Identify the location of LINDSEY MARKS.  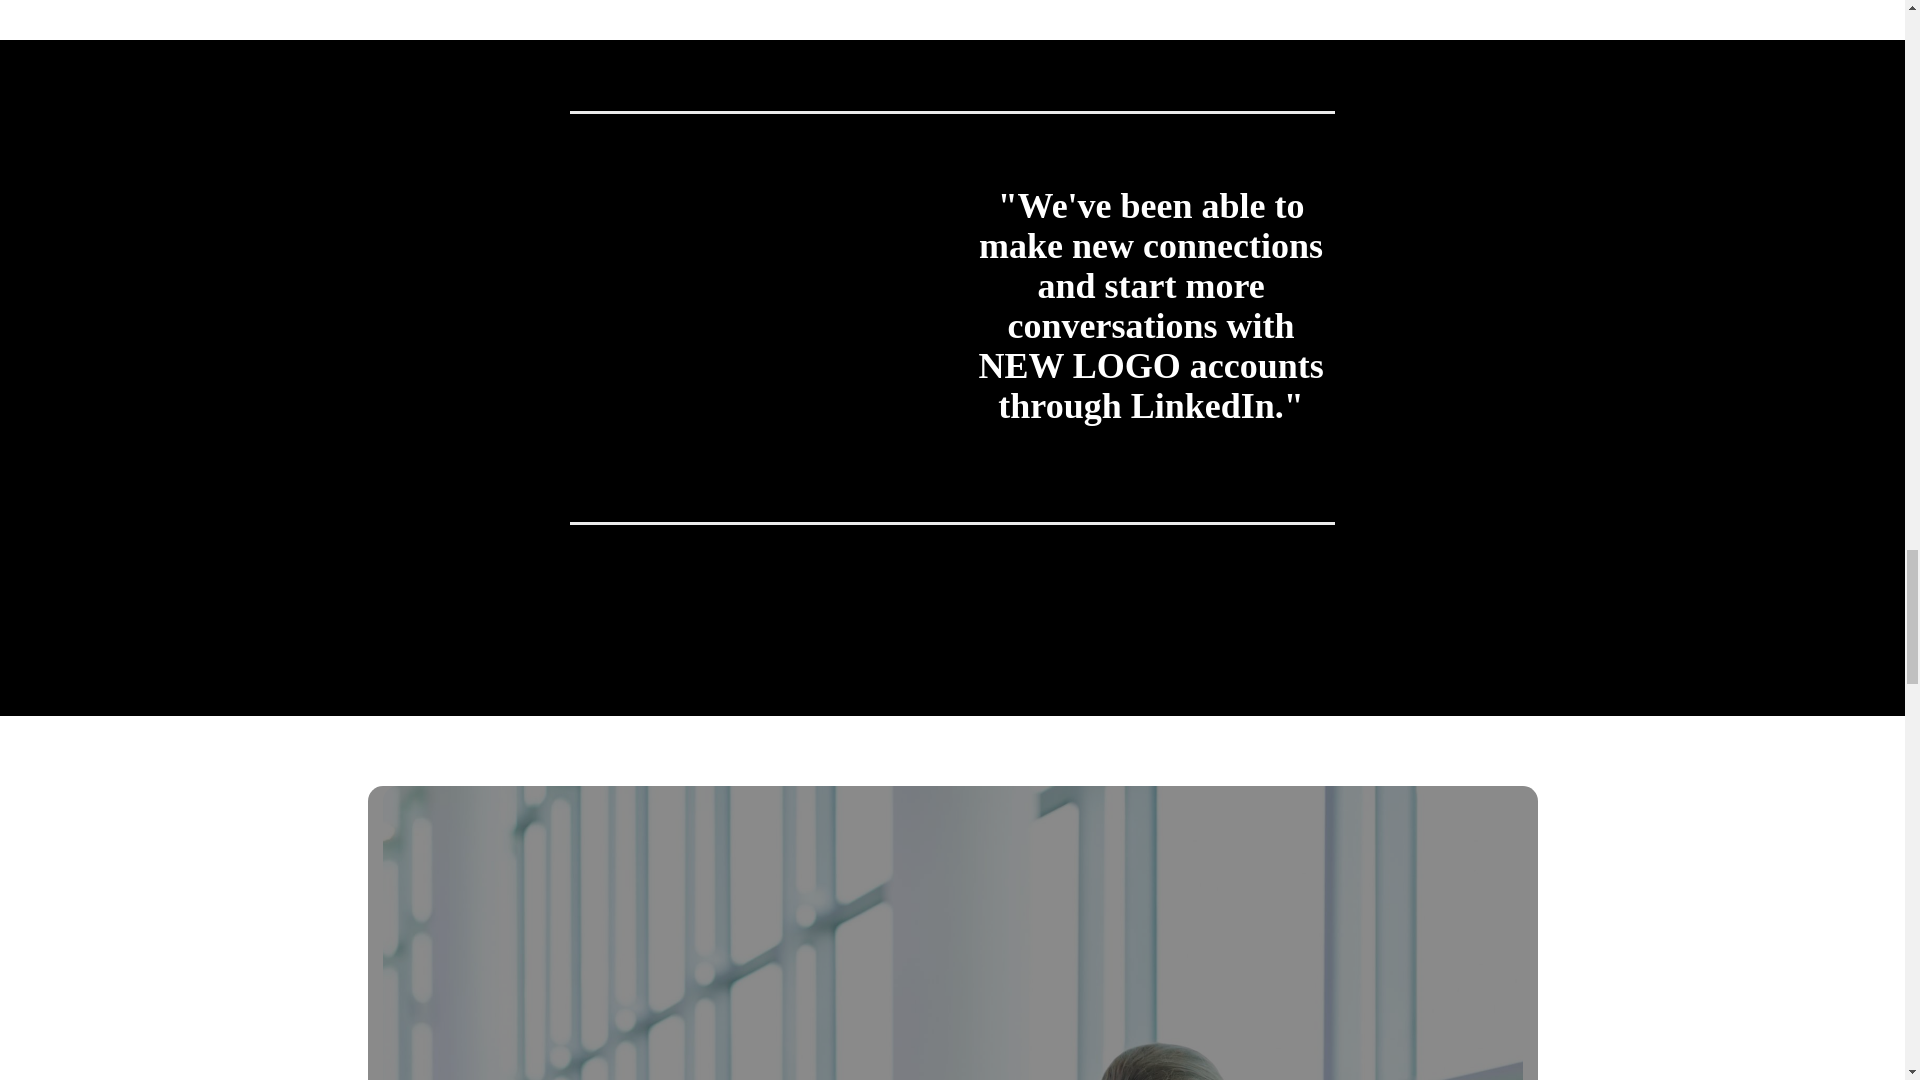
(754, 336).